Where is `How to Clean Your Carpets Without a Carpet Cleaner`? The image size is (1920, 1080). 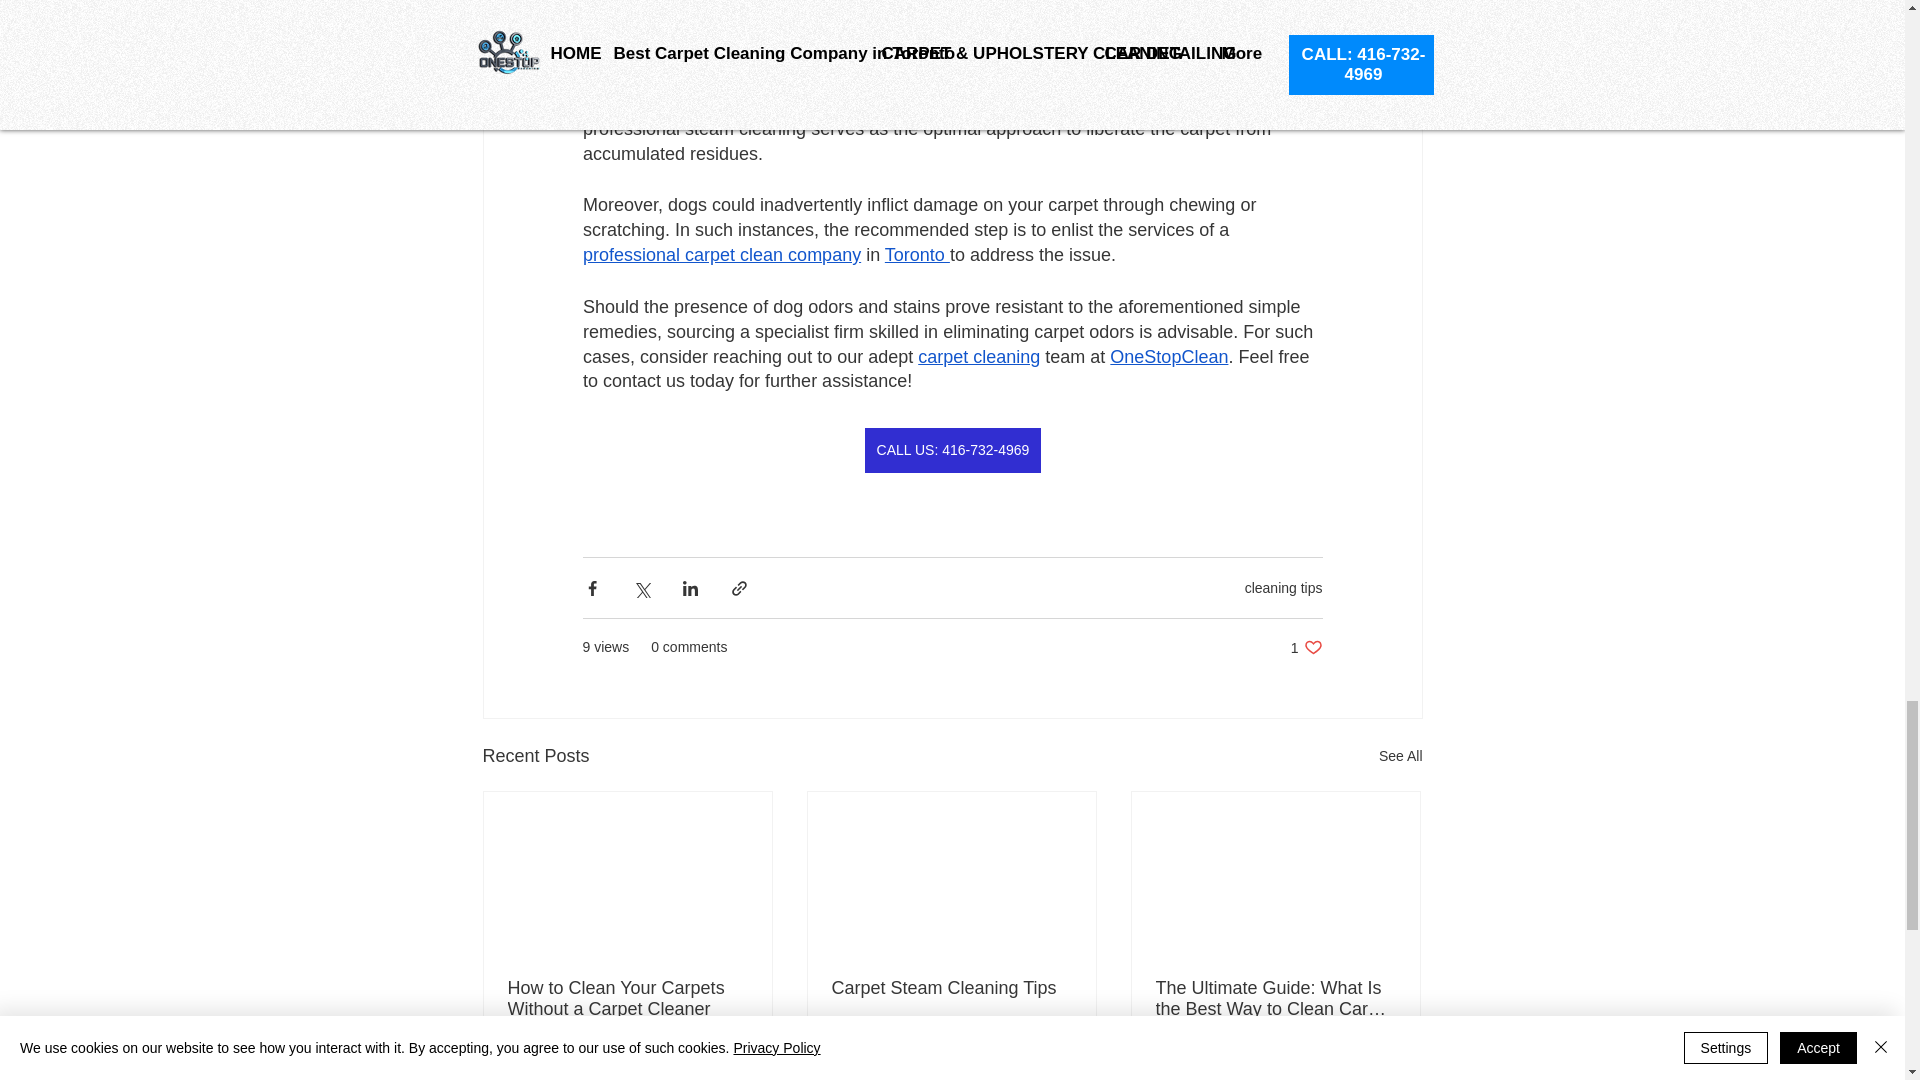 How to Clean Your Carpets Without a Carpet Cleaner is located at coordinates (628, 998).